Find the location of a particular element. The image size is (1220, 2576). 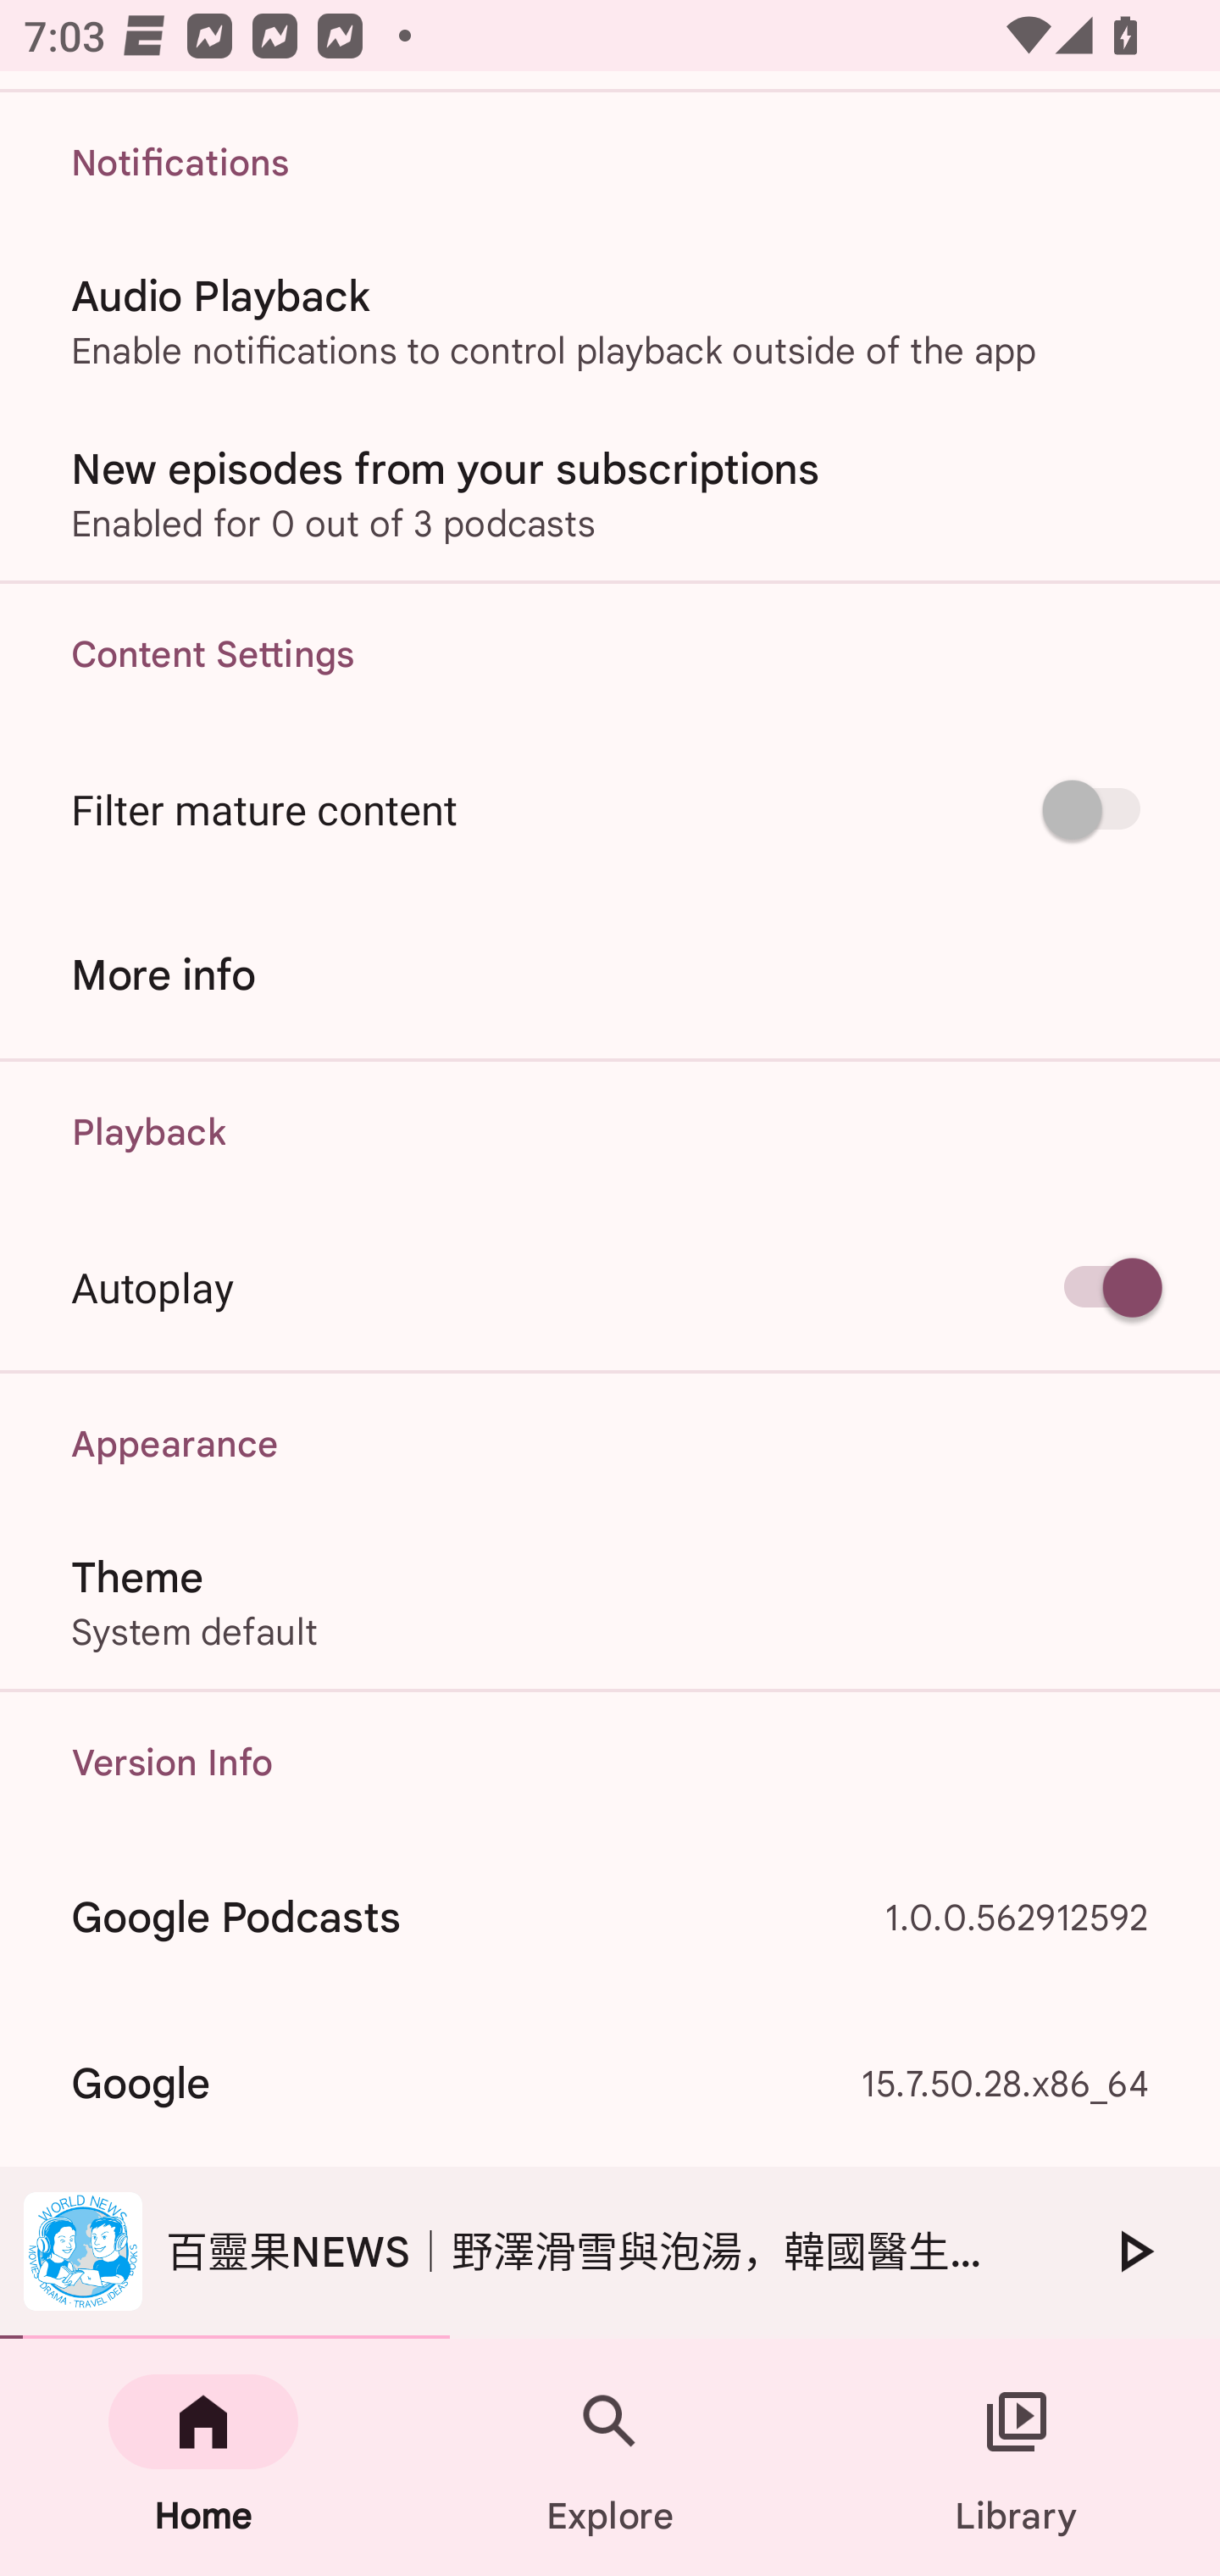

Explore is located at coordinates (610, 2457).